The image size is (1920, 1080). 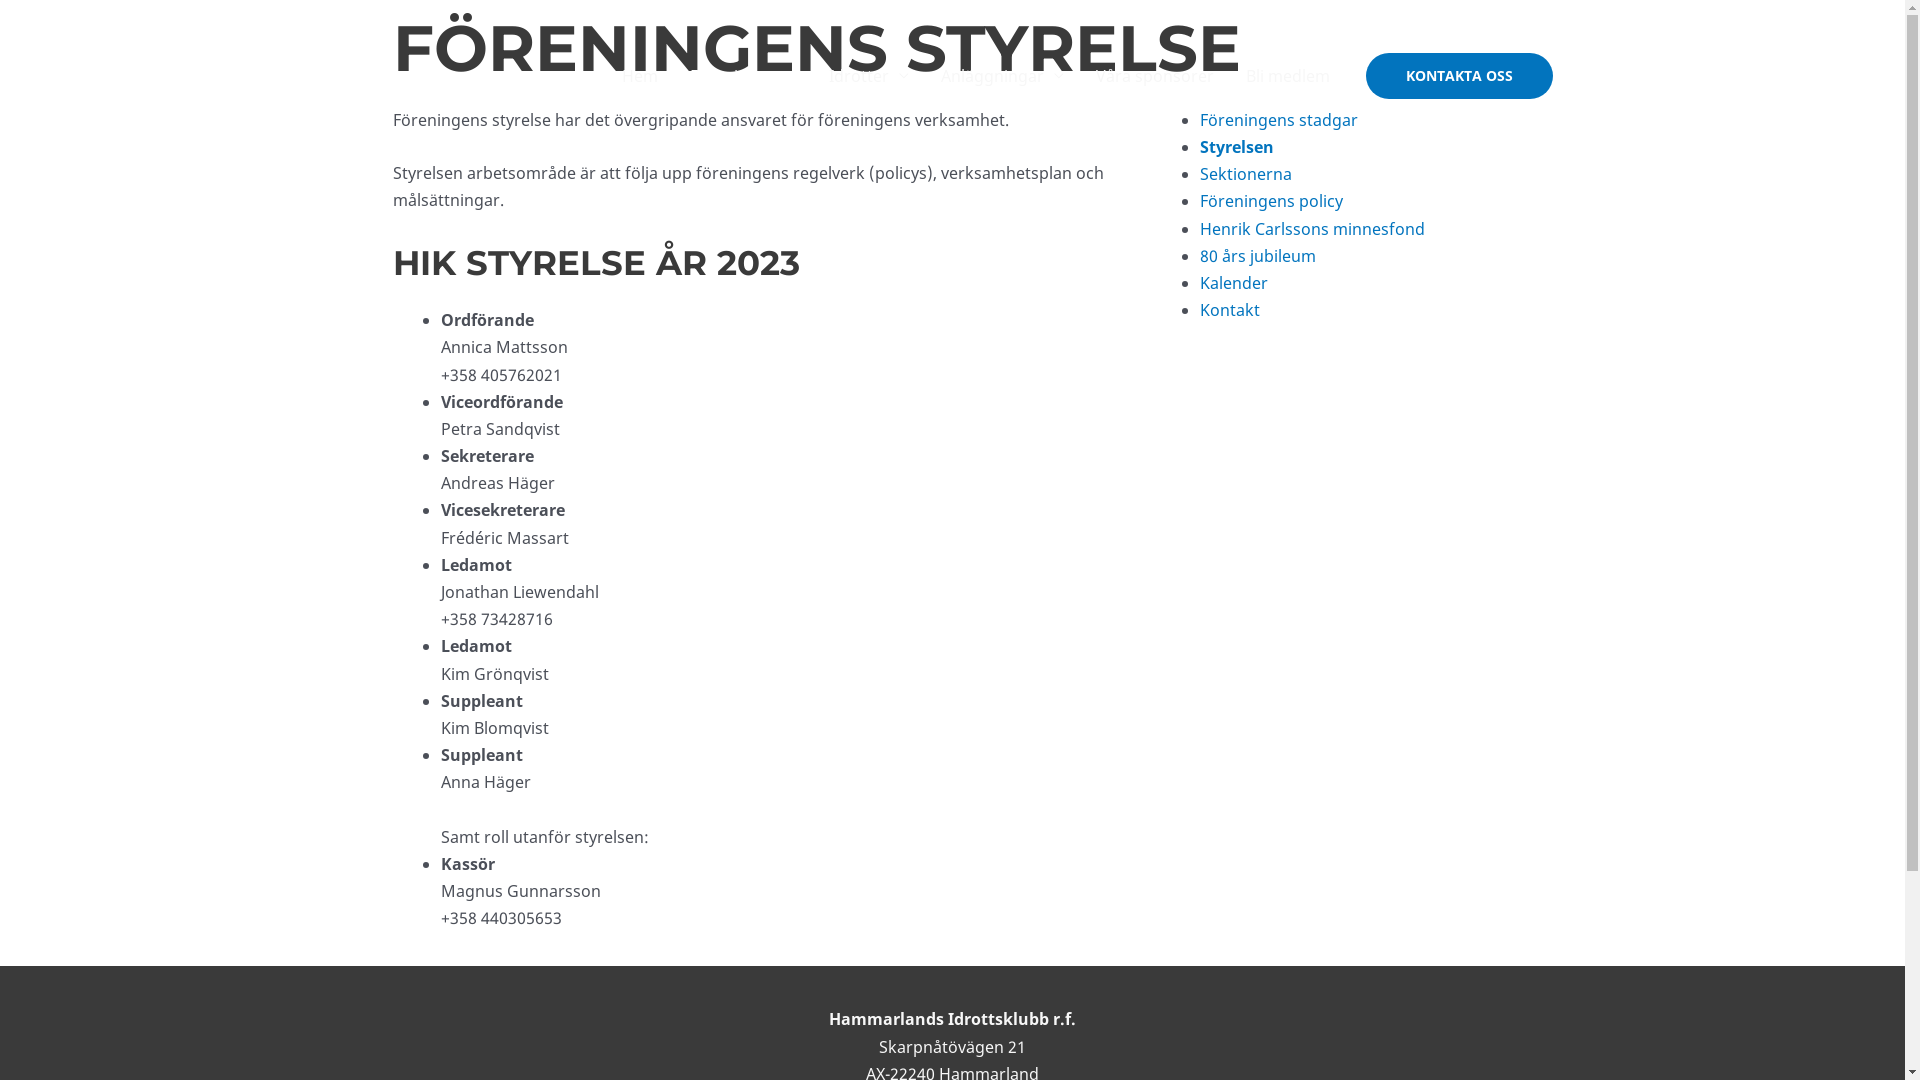 I want to click on Idrotter, so click(x=868, y=76).